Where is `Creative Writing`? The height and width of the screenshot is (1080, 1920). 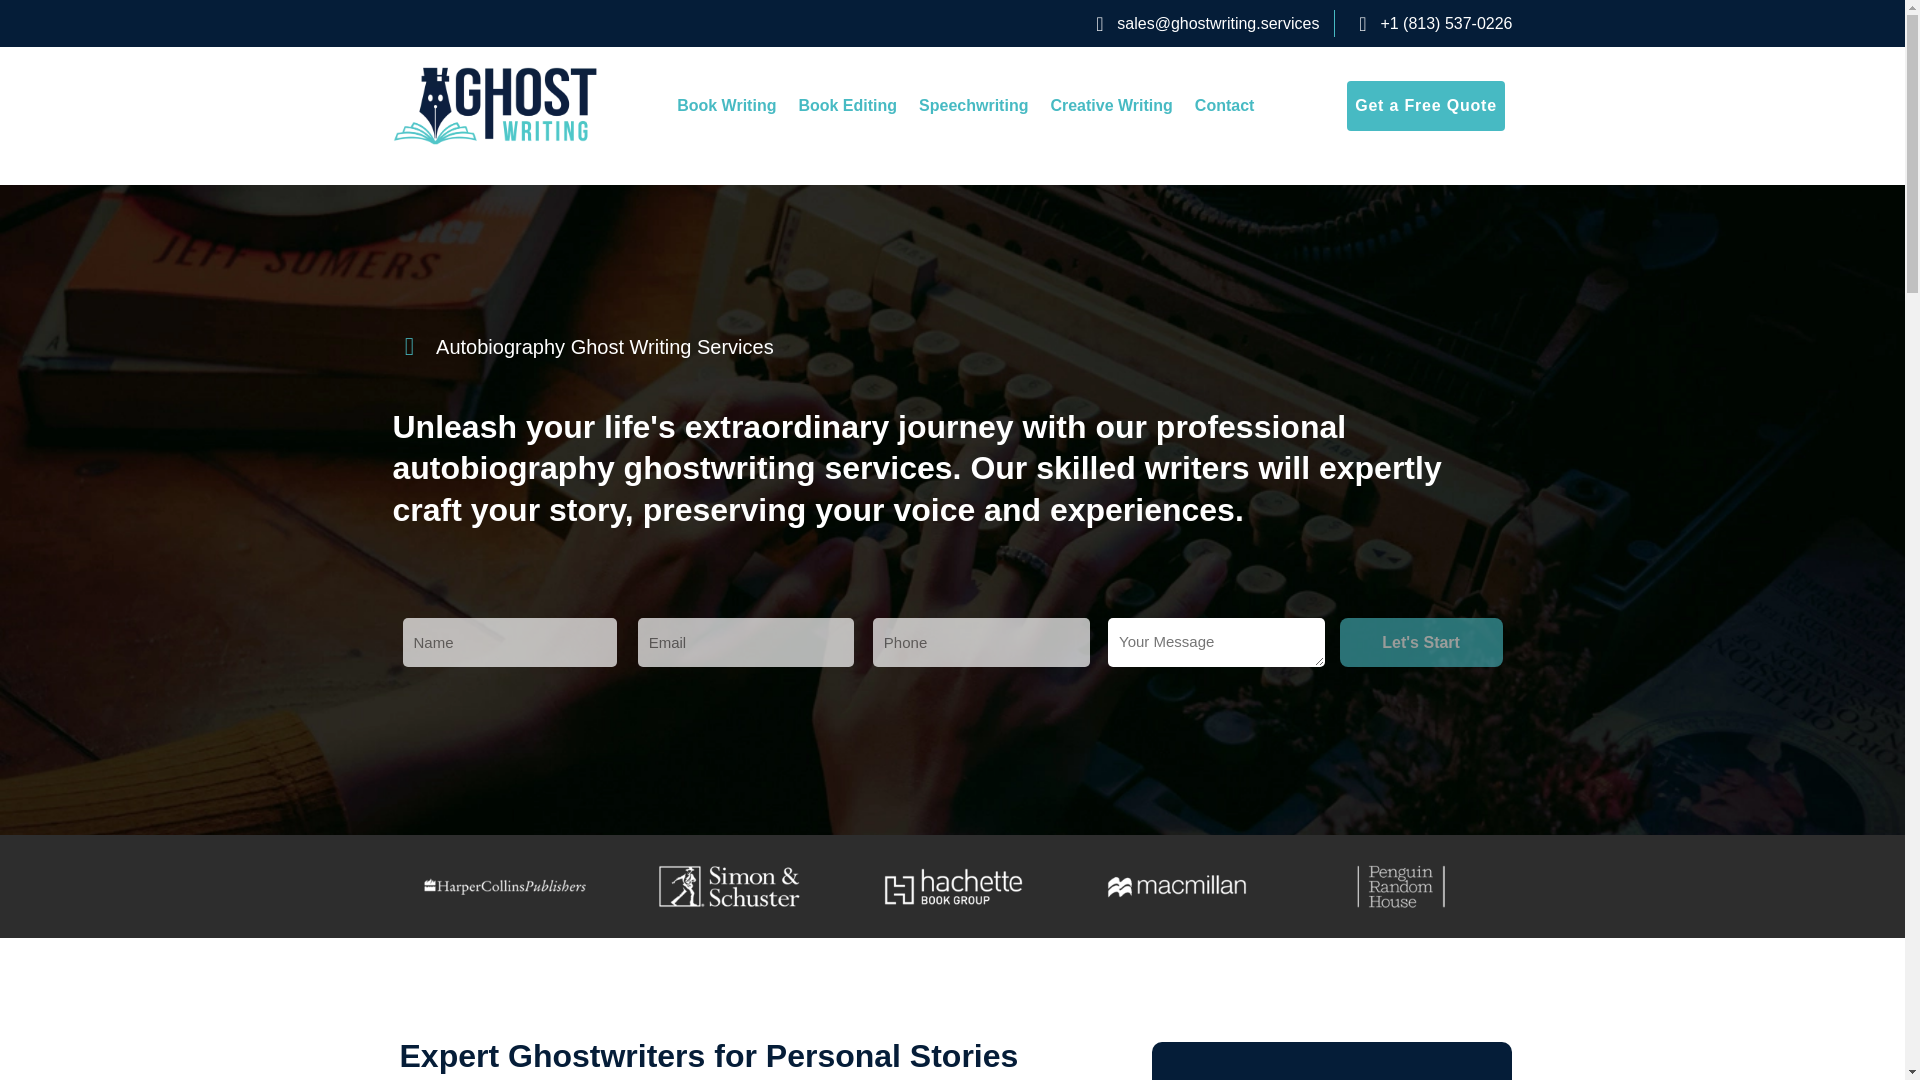 Creative Writing is located at coordinates (1110, 106).